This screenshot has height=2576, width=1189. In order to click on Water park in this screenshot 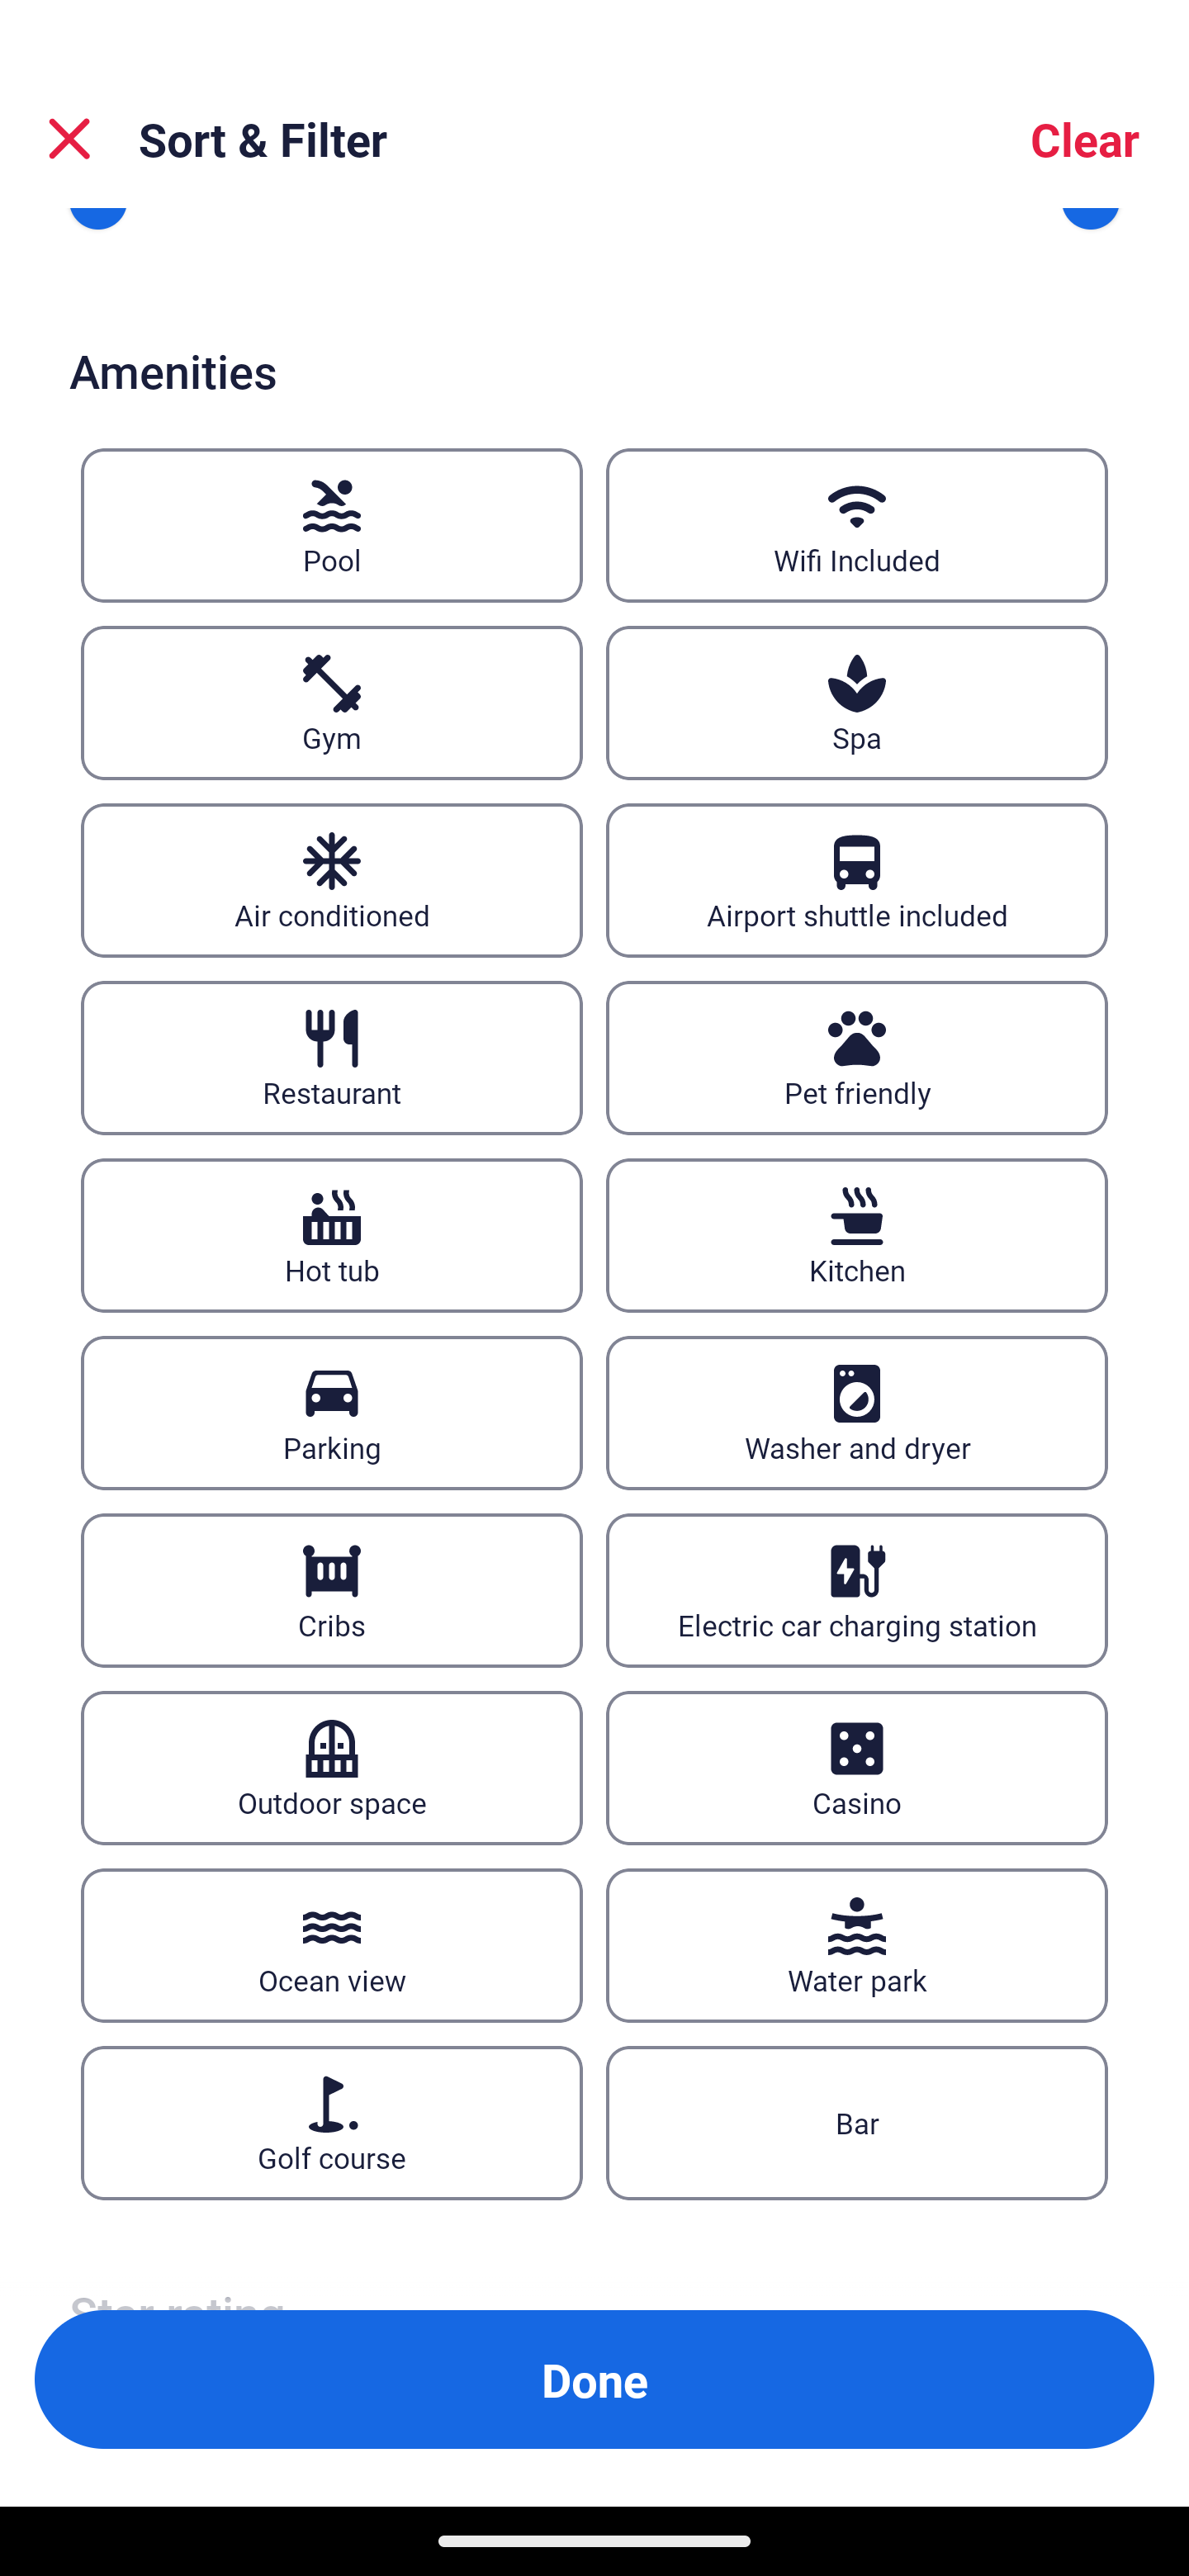, I will do `click(857, 1945)`.